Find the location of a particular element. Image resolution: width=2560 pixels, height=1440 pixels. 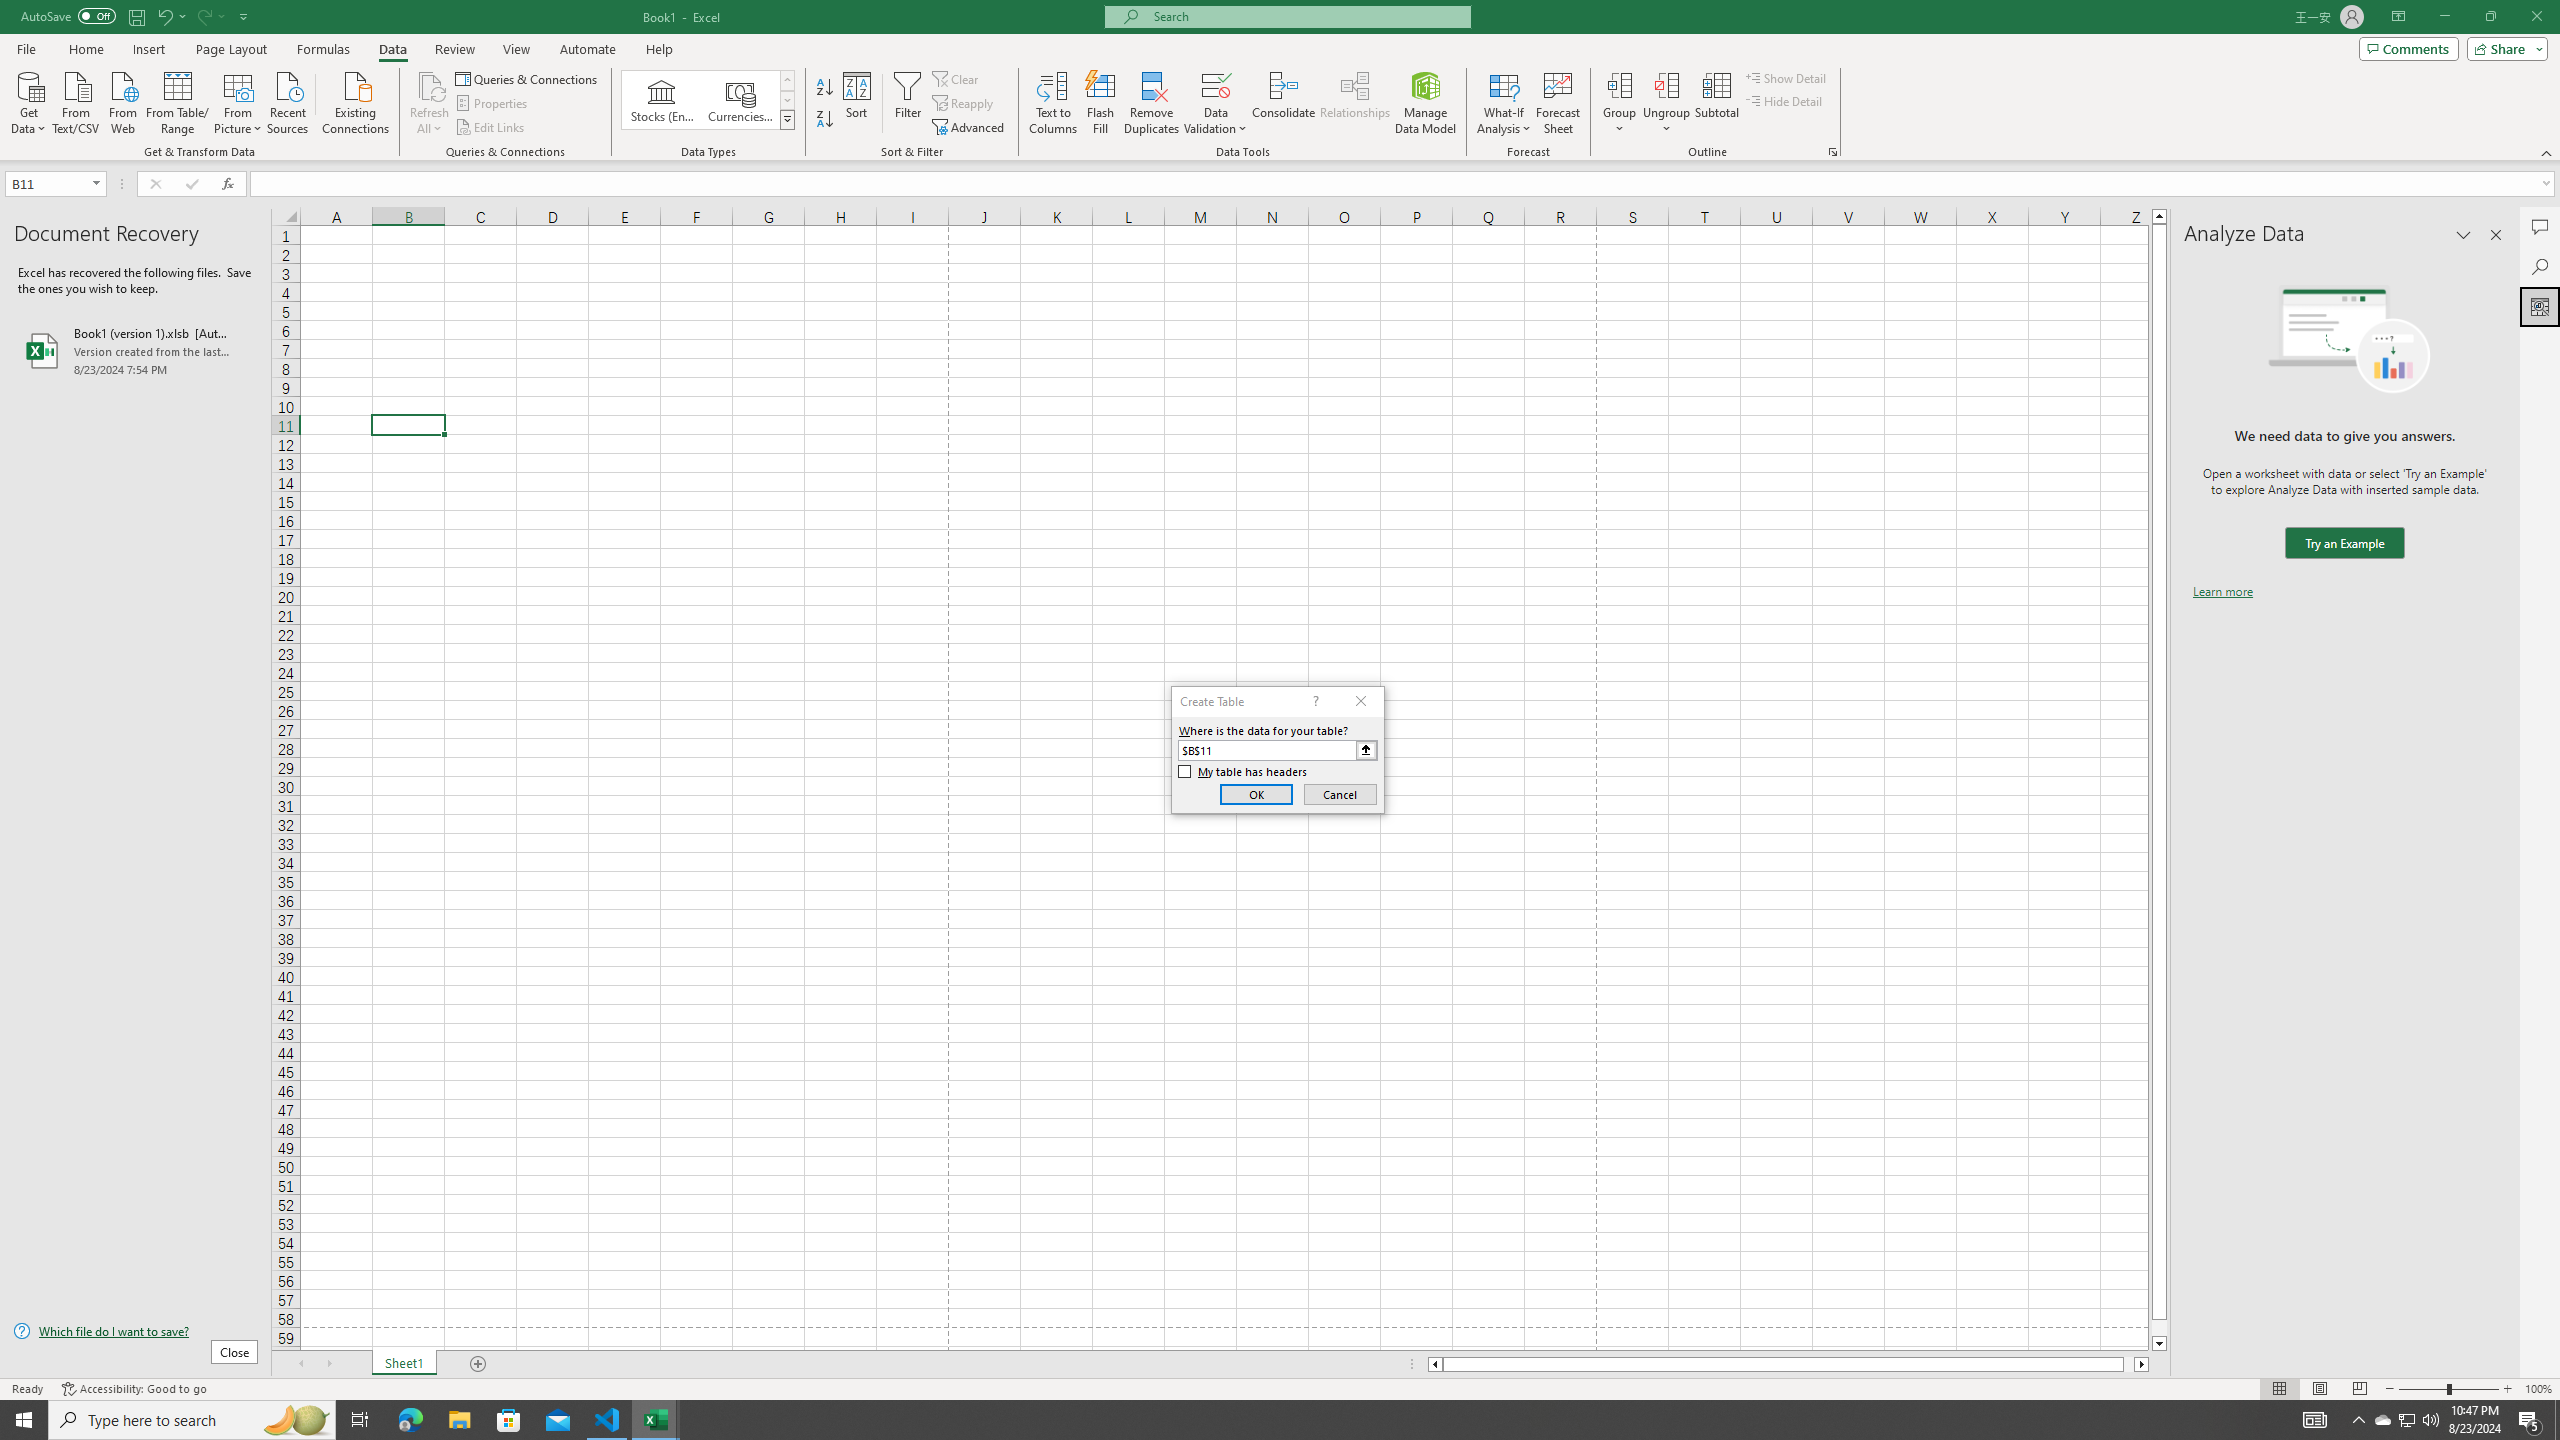

Text to Columns... is located at coordinates (1053, 103).